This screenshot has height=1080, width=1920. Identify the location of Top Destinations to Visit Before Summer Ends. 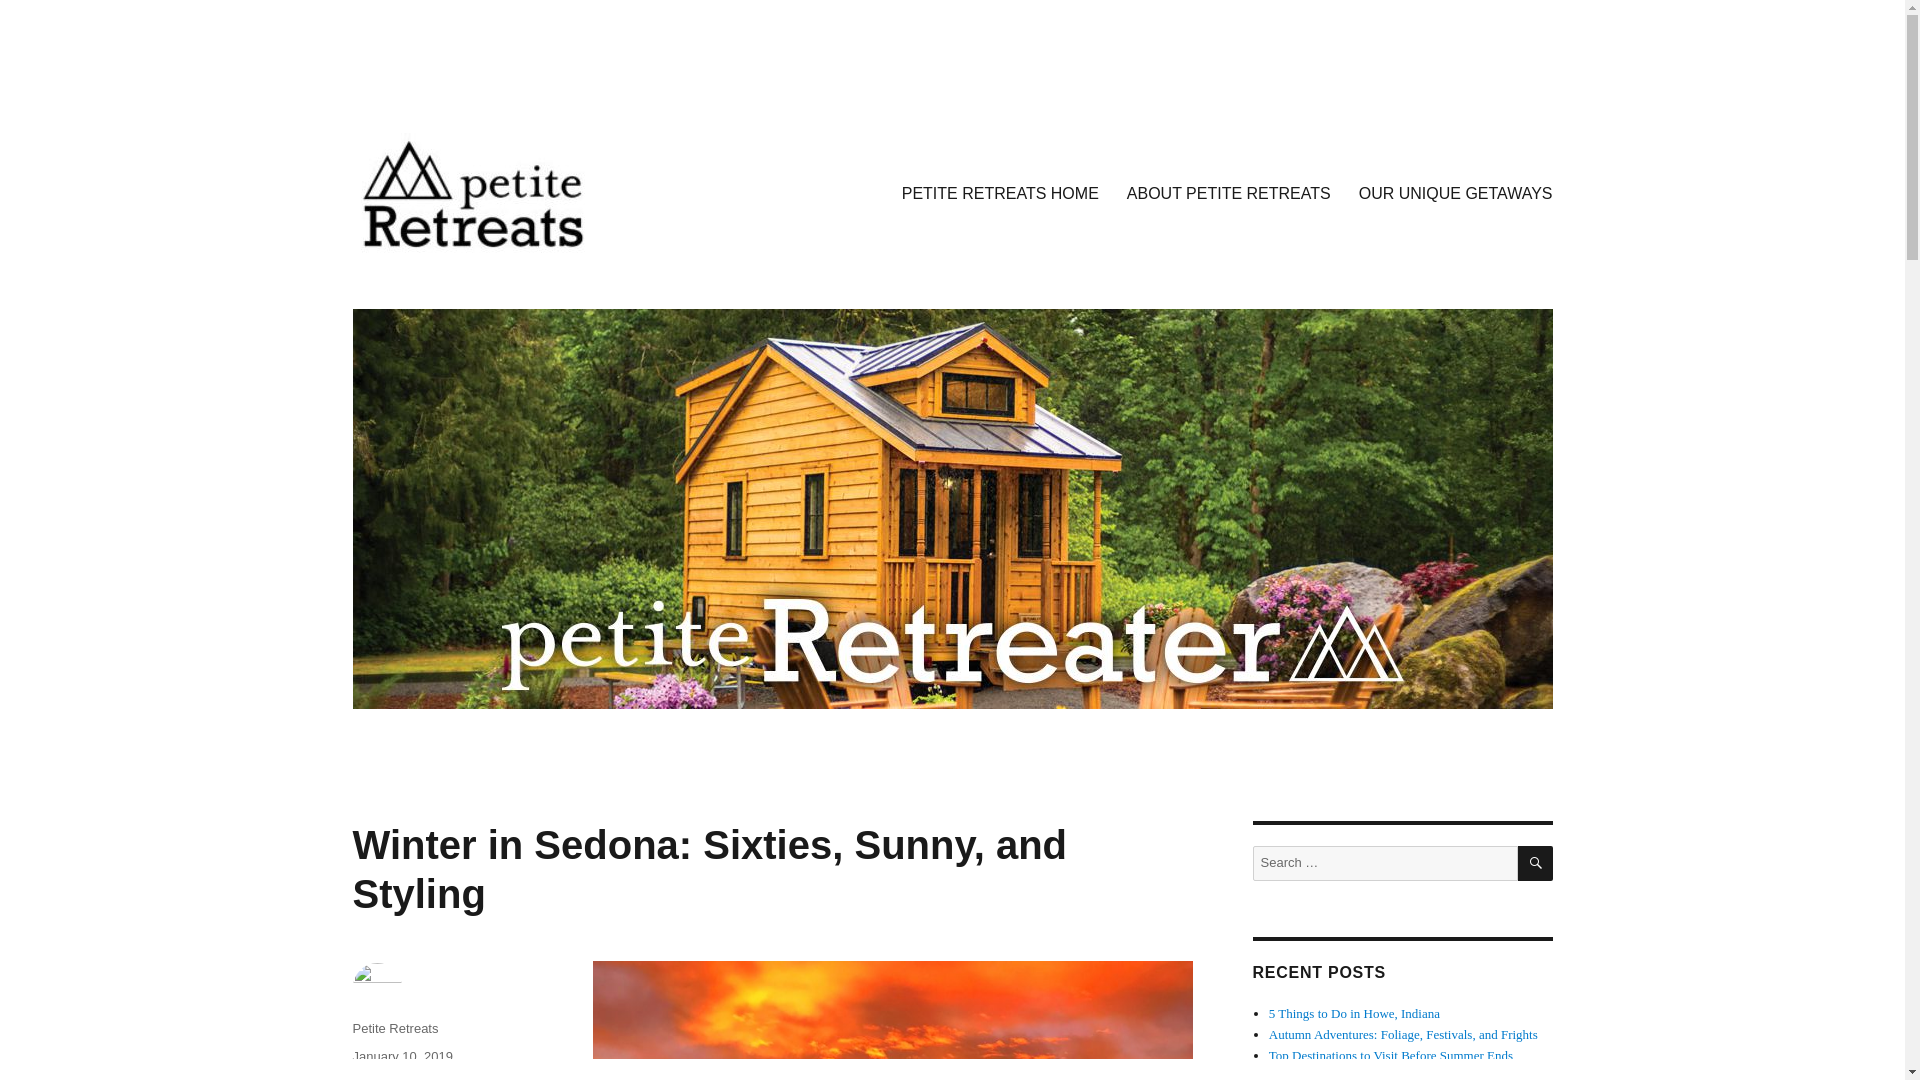
(1390, 1054).